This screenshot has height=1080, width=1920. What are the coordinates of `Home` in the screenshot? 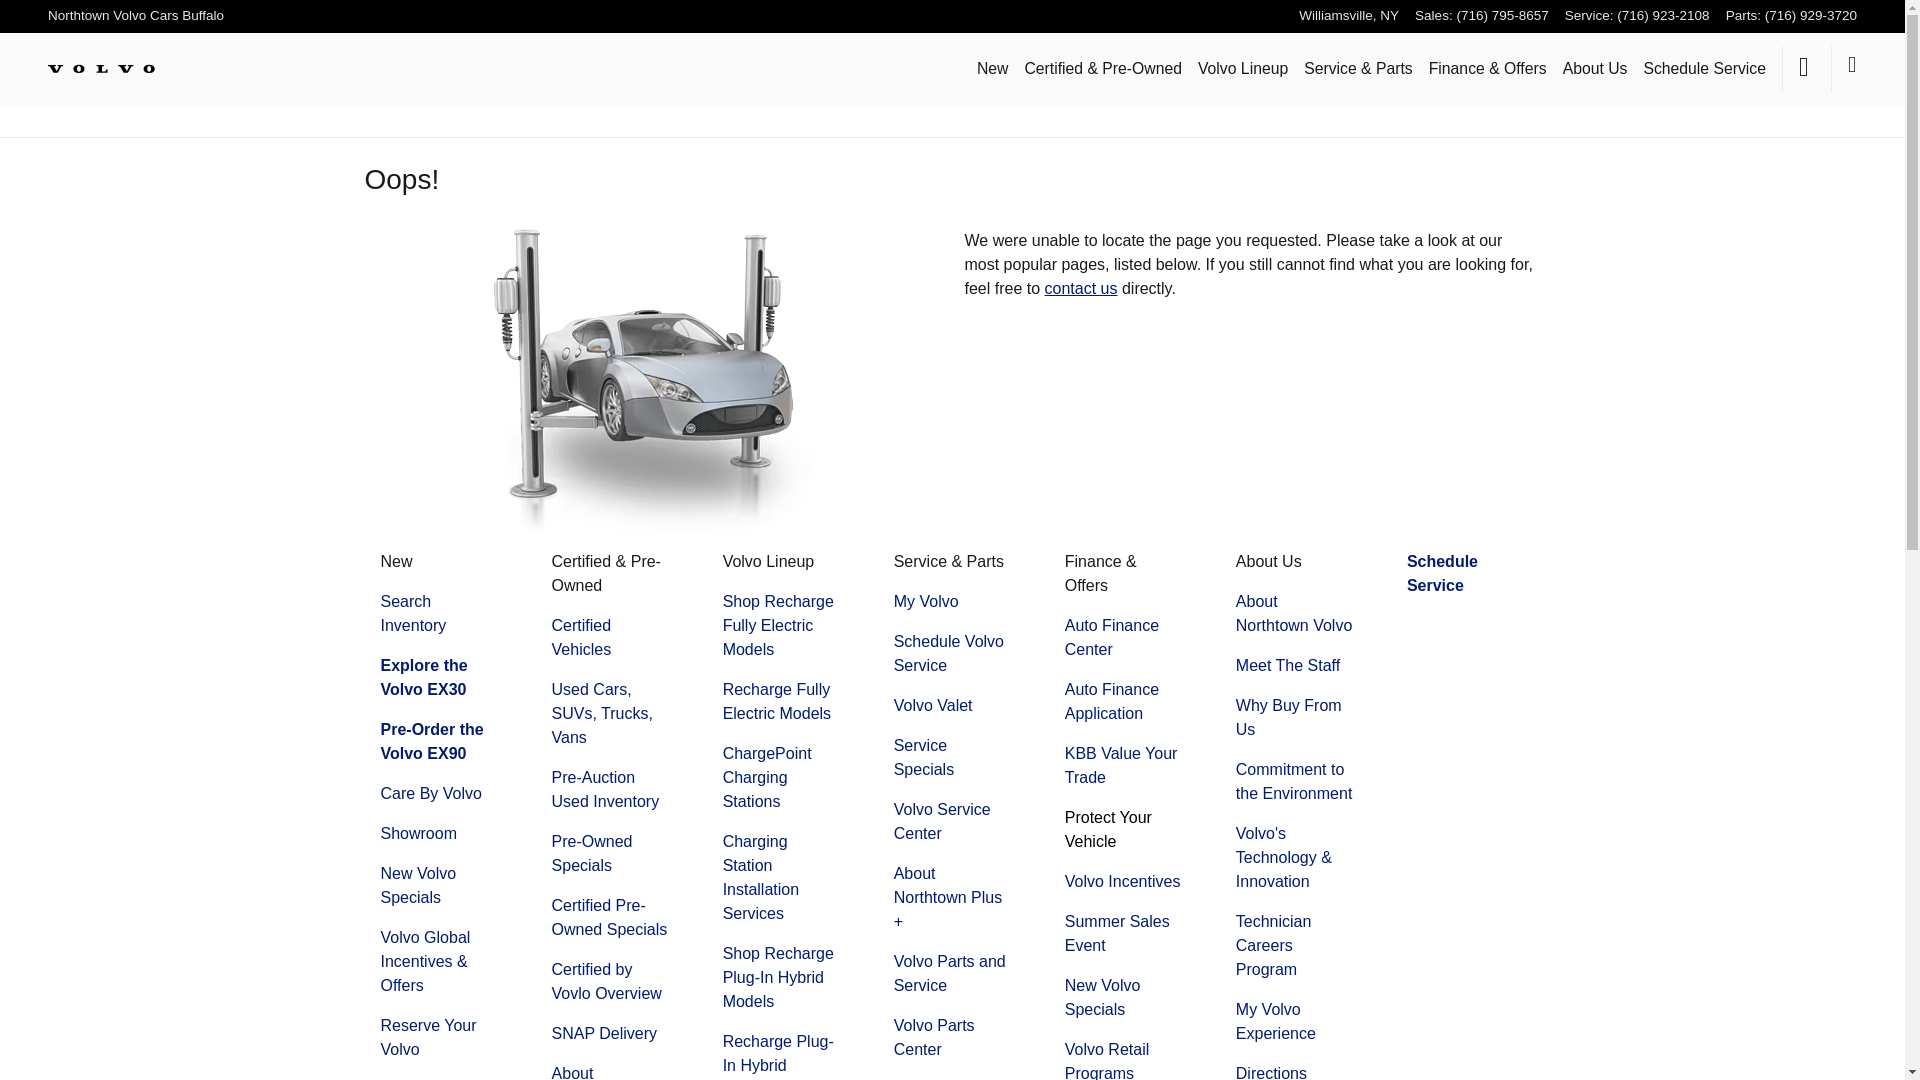 It's located at (102, 68).